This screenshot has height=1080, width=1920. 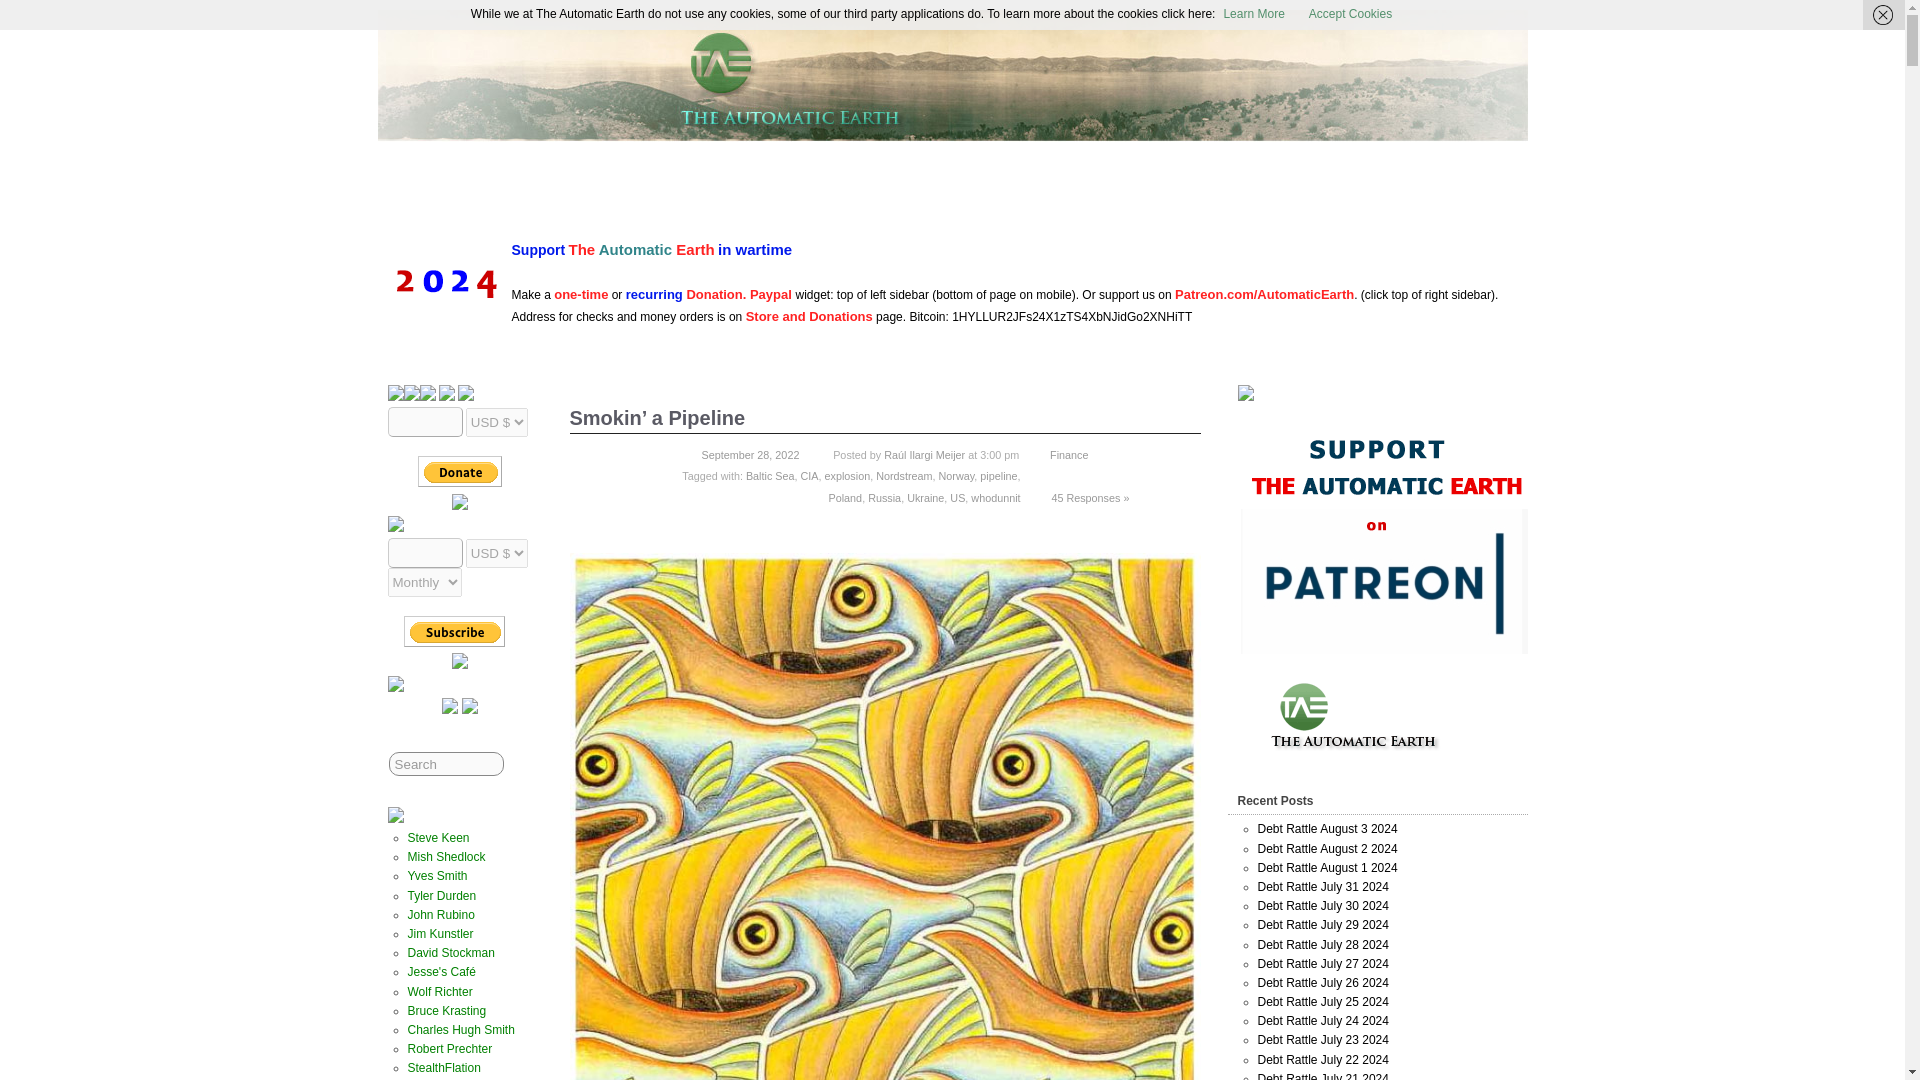 What do you see at coordinates (1069, 455) in the screenshot?
I see `Finance` at bounding box center [1069, 455].